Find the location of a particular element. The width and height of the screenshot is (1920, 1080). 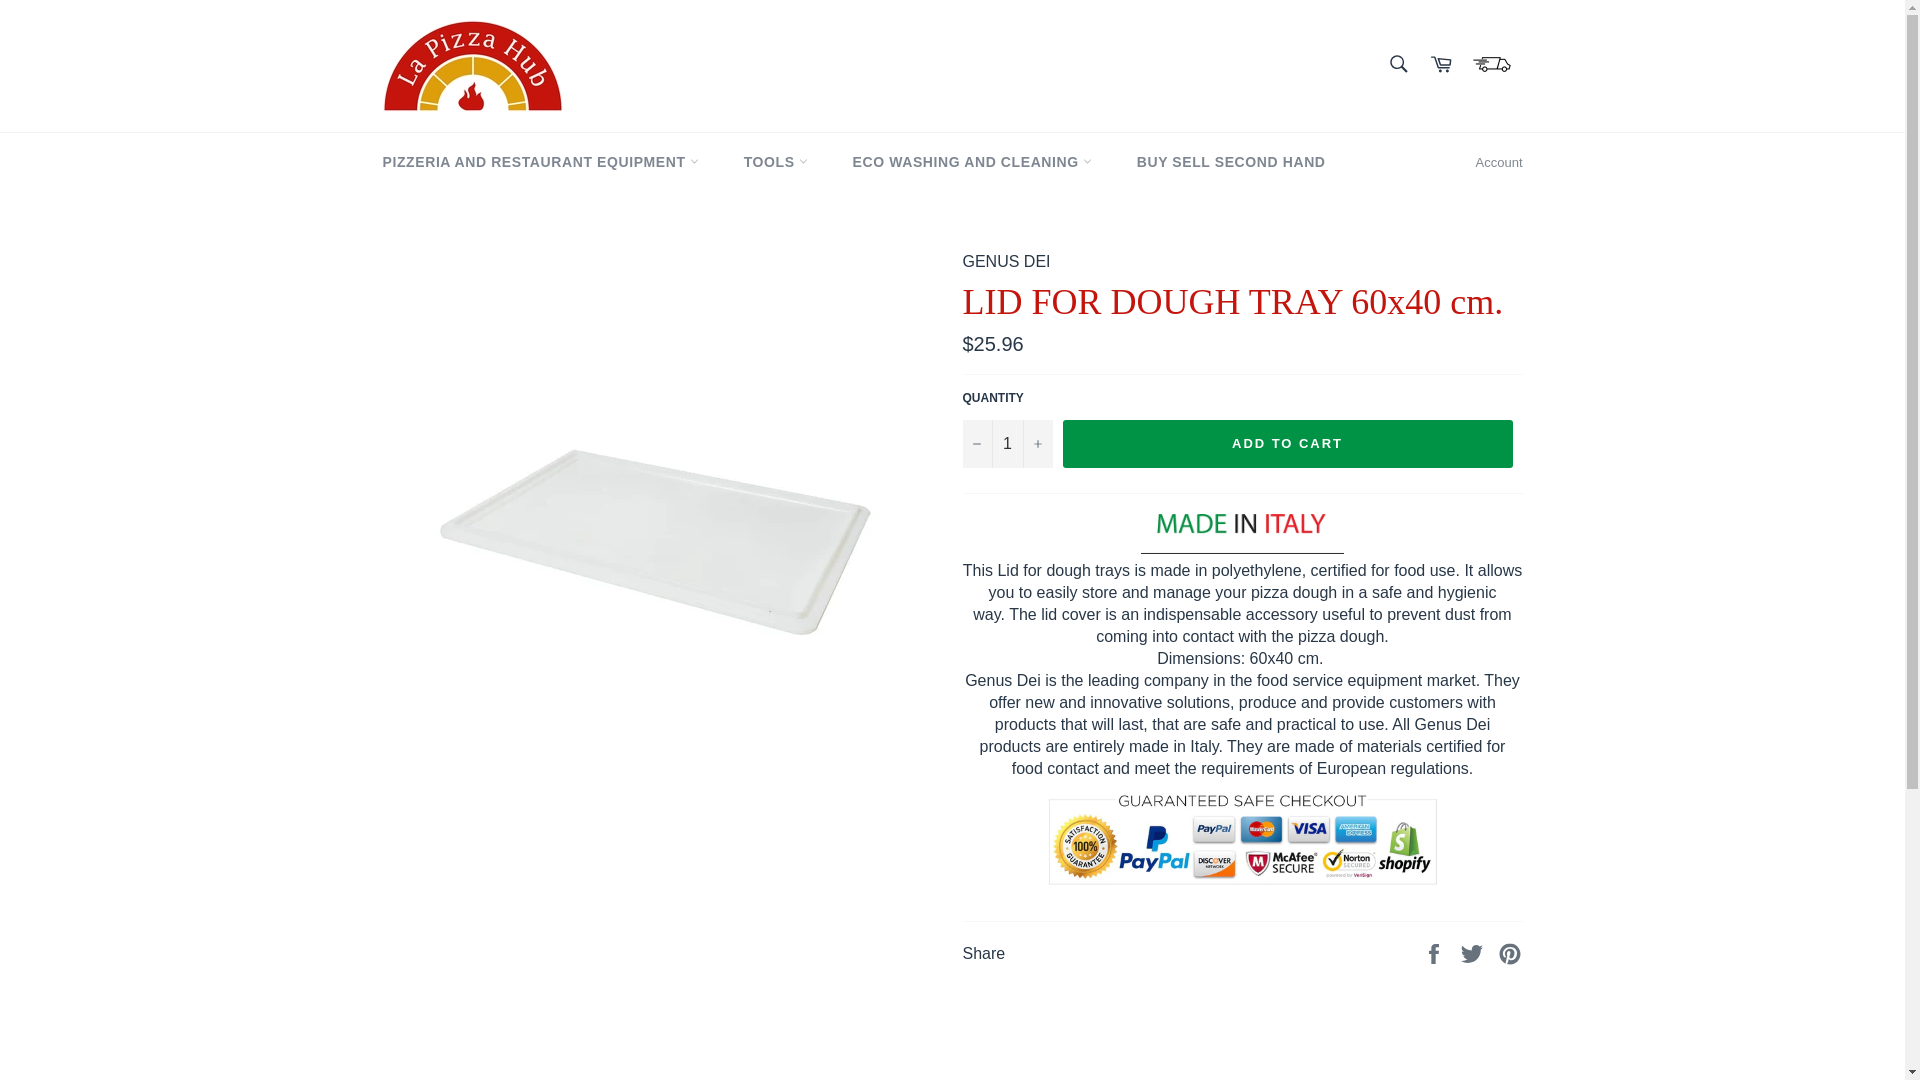

Search is located at coordinates (1397, 64).